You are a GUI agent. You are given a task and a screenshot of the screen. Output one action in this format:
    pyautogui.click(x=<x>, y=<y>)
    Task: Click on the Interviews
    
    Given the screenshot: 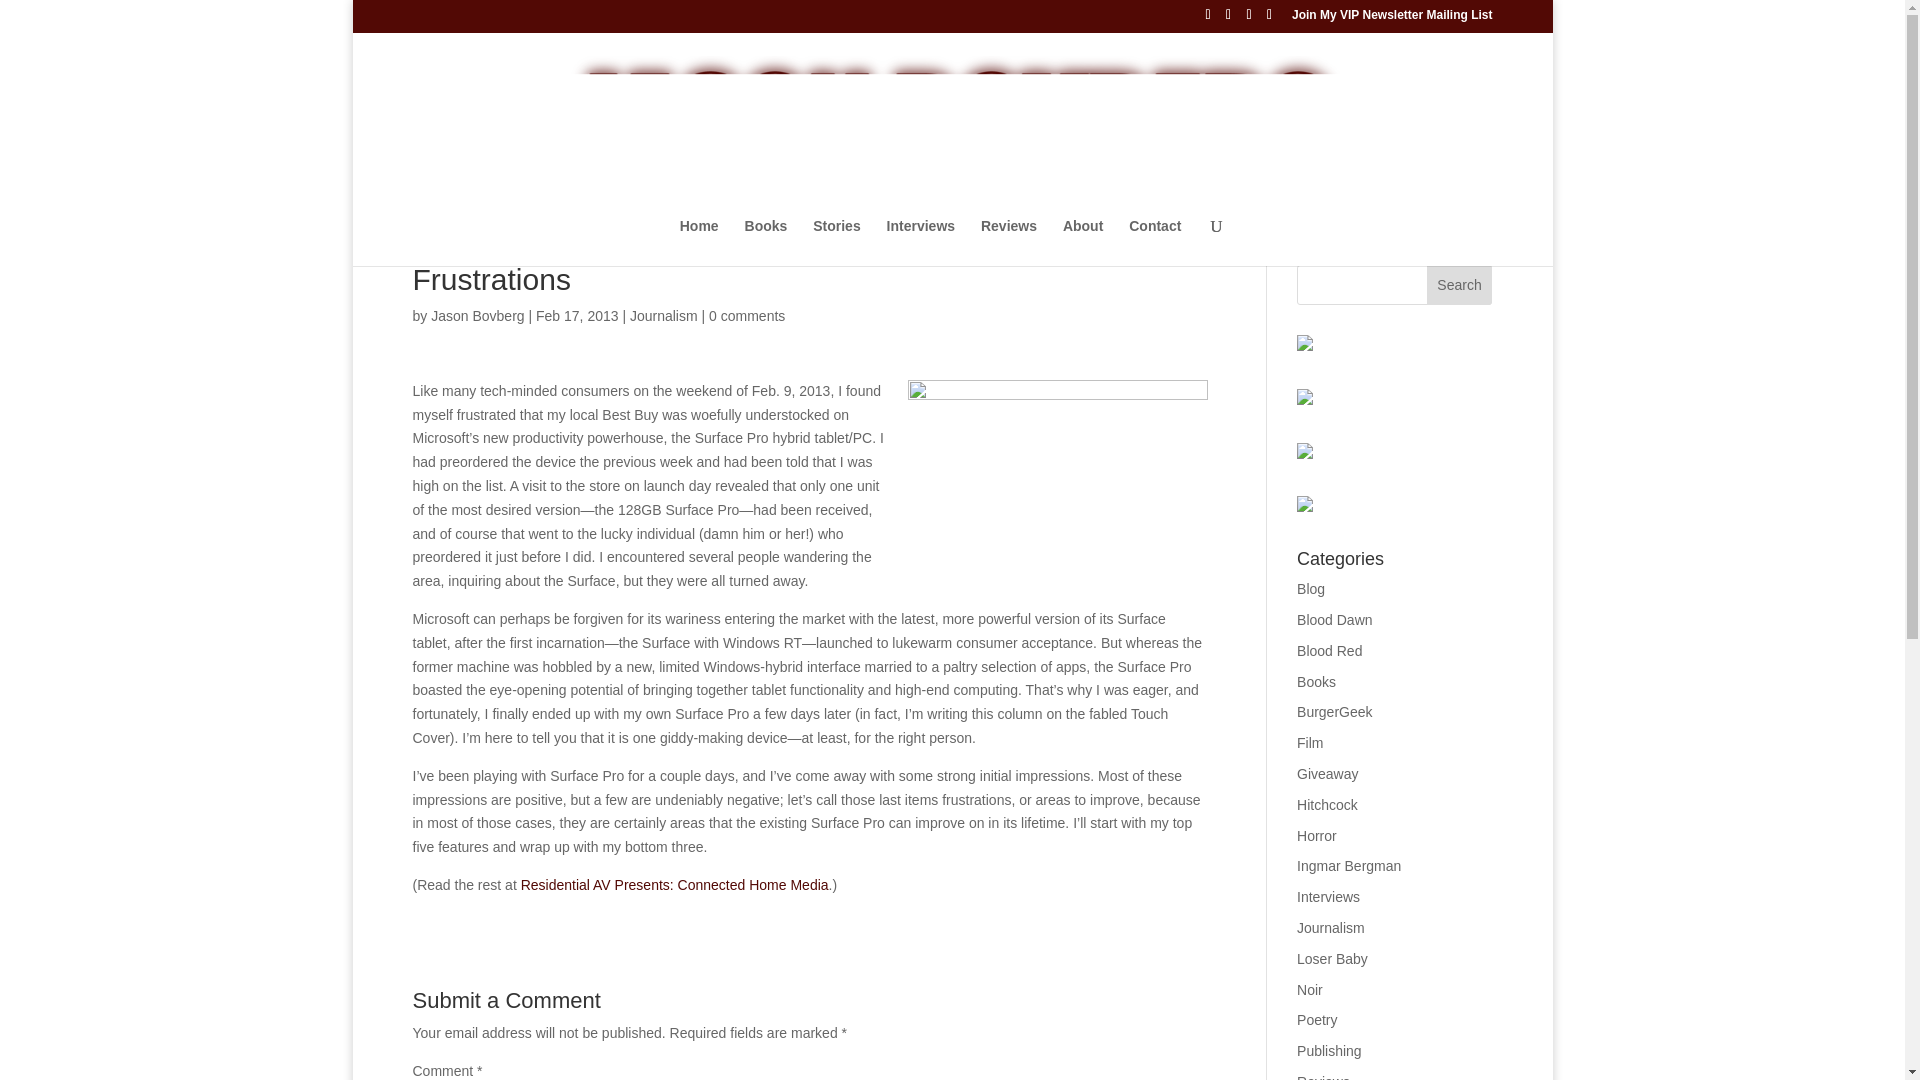 What is the action you would take?
    pyautogui.click(x=920, y=242)
    